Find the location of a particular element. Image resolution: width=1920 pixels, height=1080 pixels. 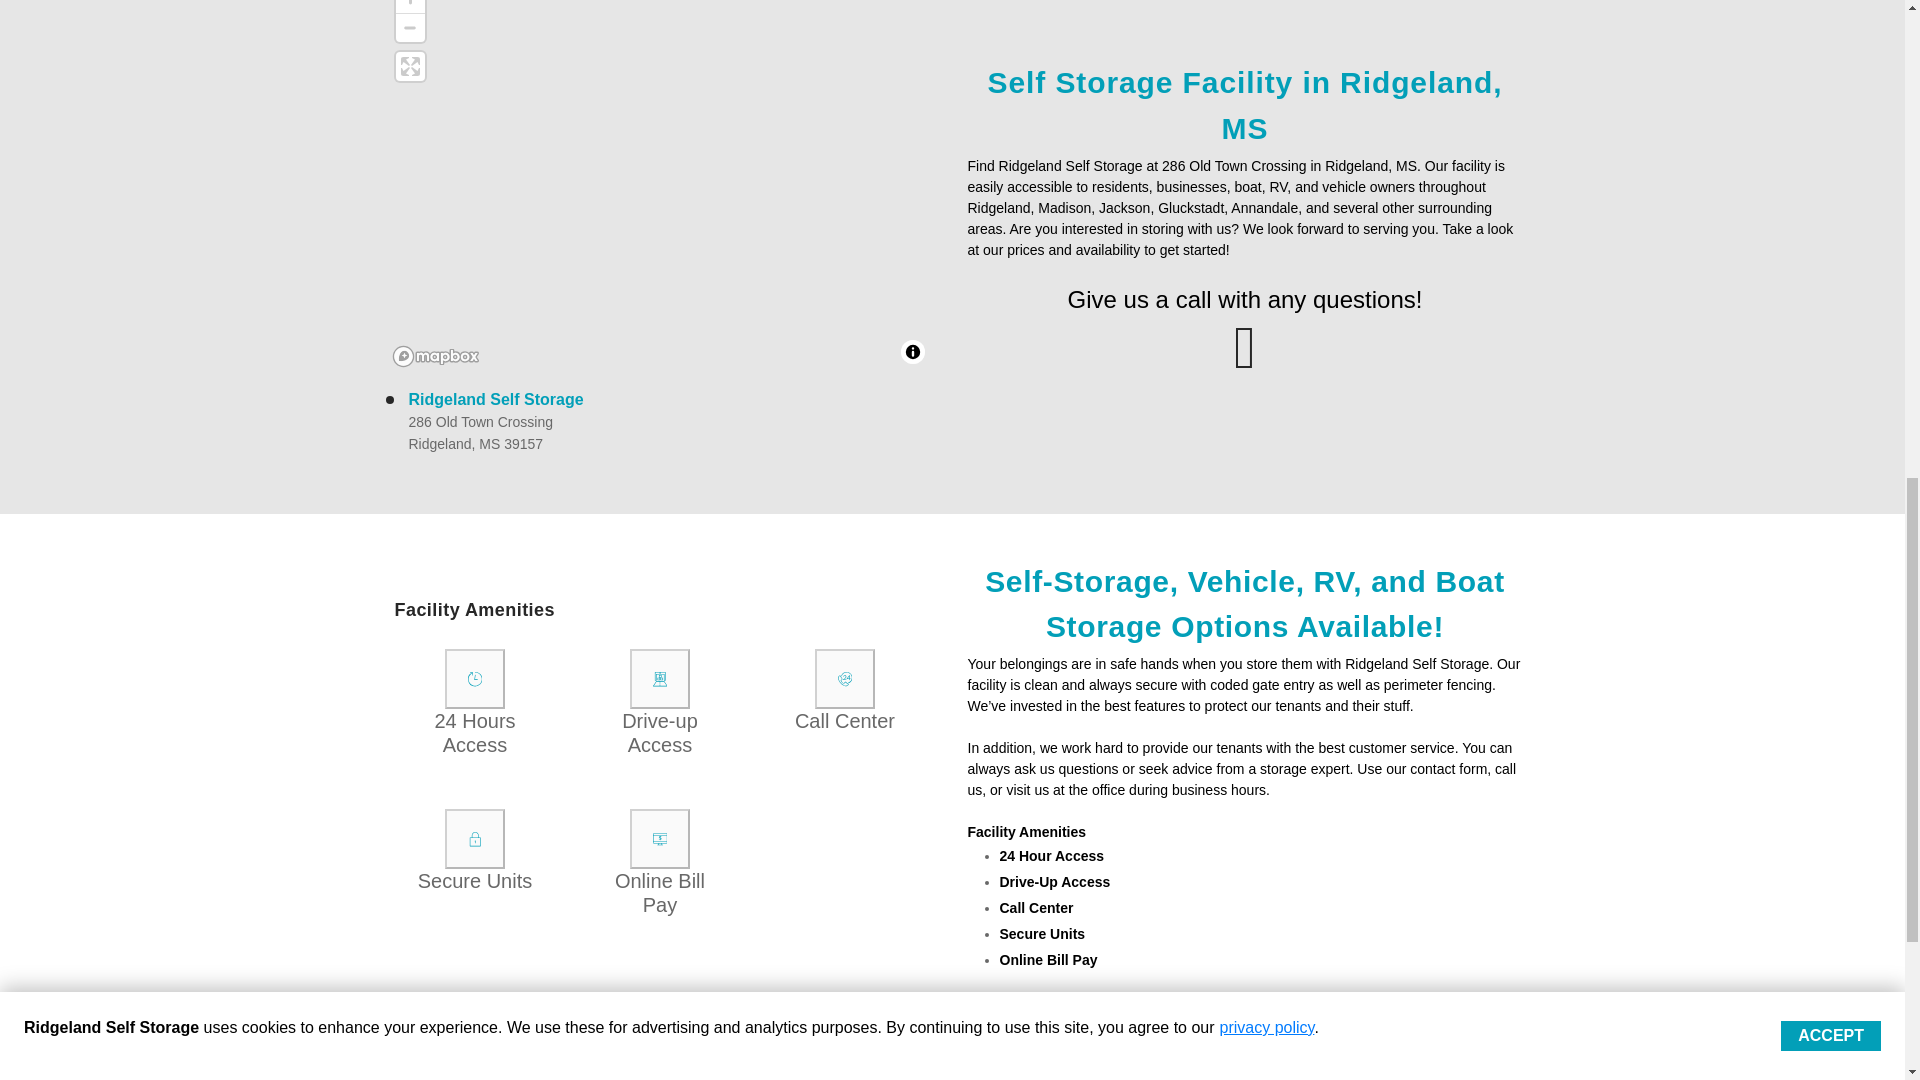

Enter fullscreen is located at coordinates (410, 66).